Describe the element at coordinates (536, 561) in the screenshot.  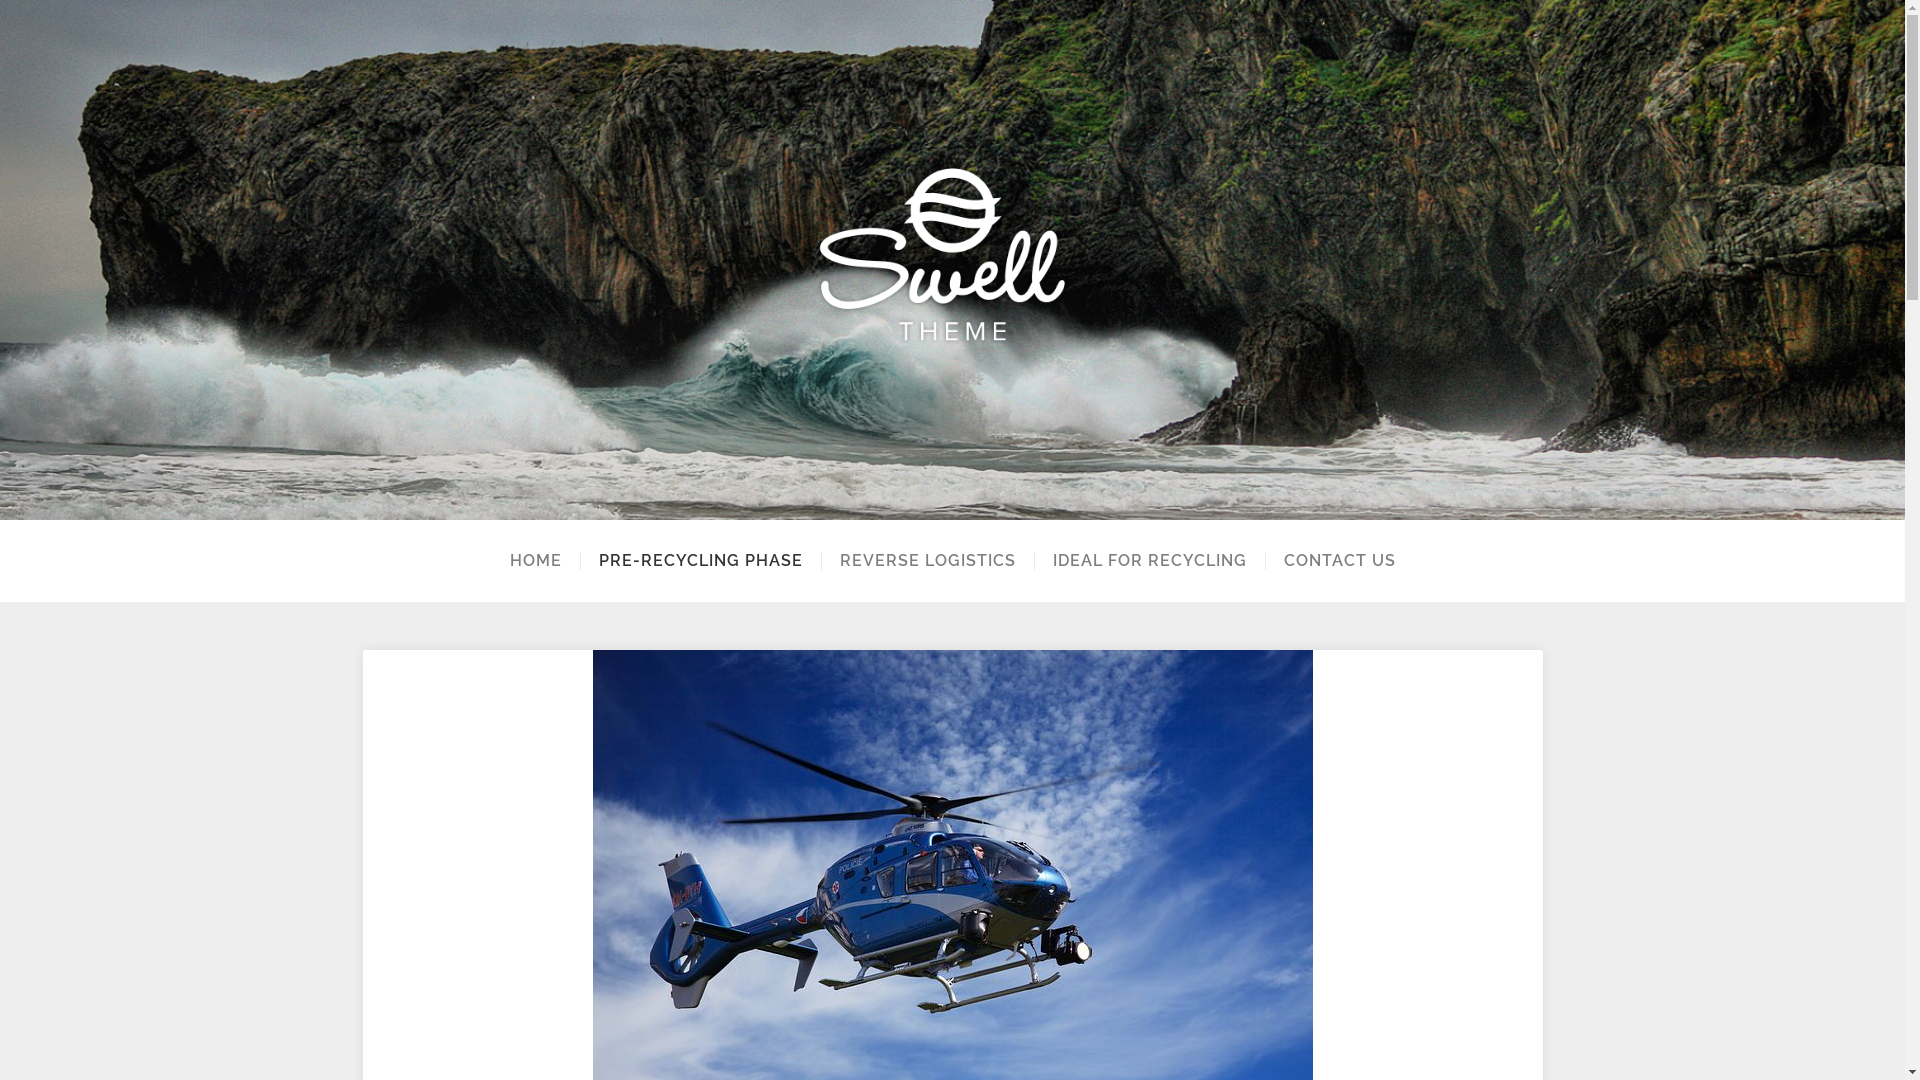
I see `HOME` at that location.